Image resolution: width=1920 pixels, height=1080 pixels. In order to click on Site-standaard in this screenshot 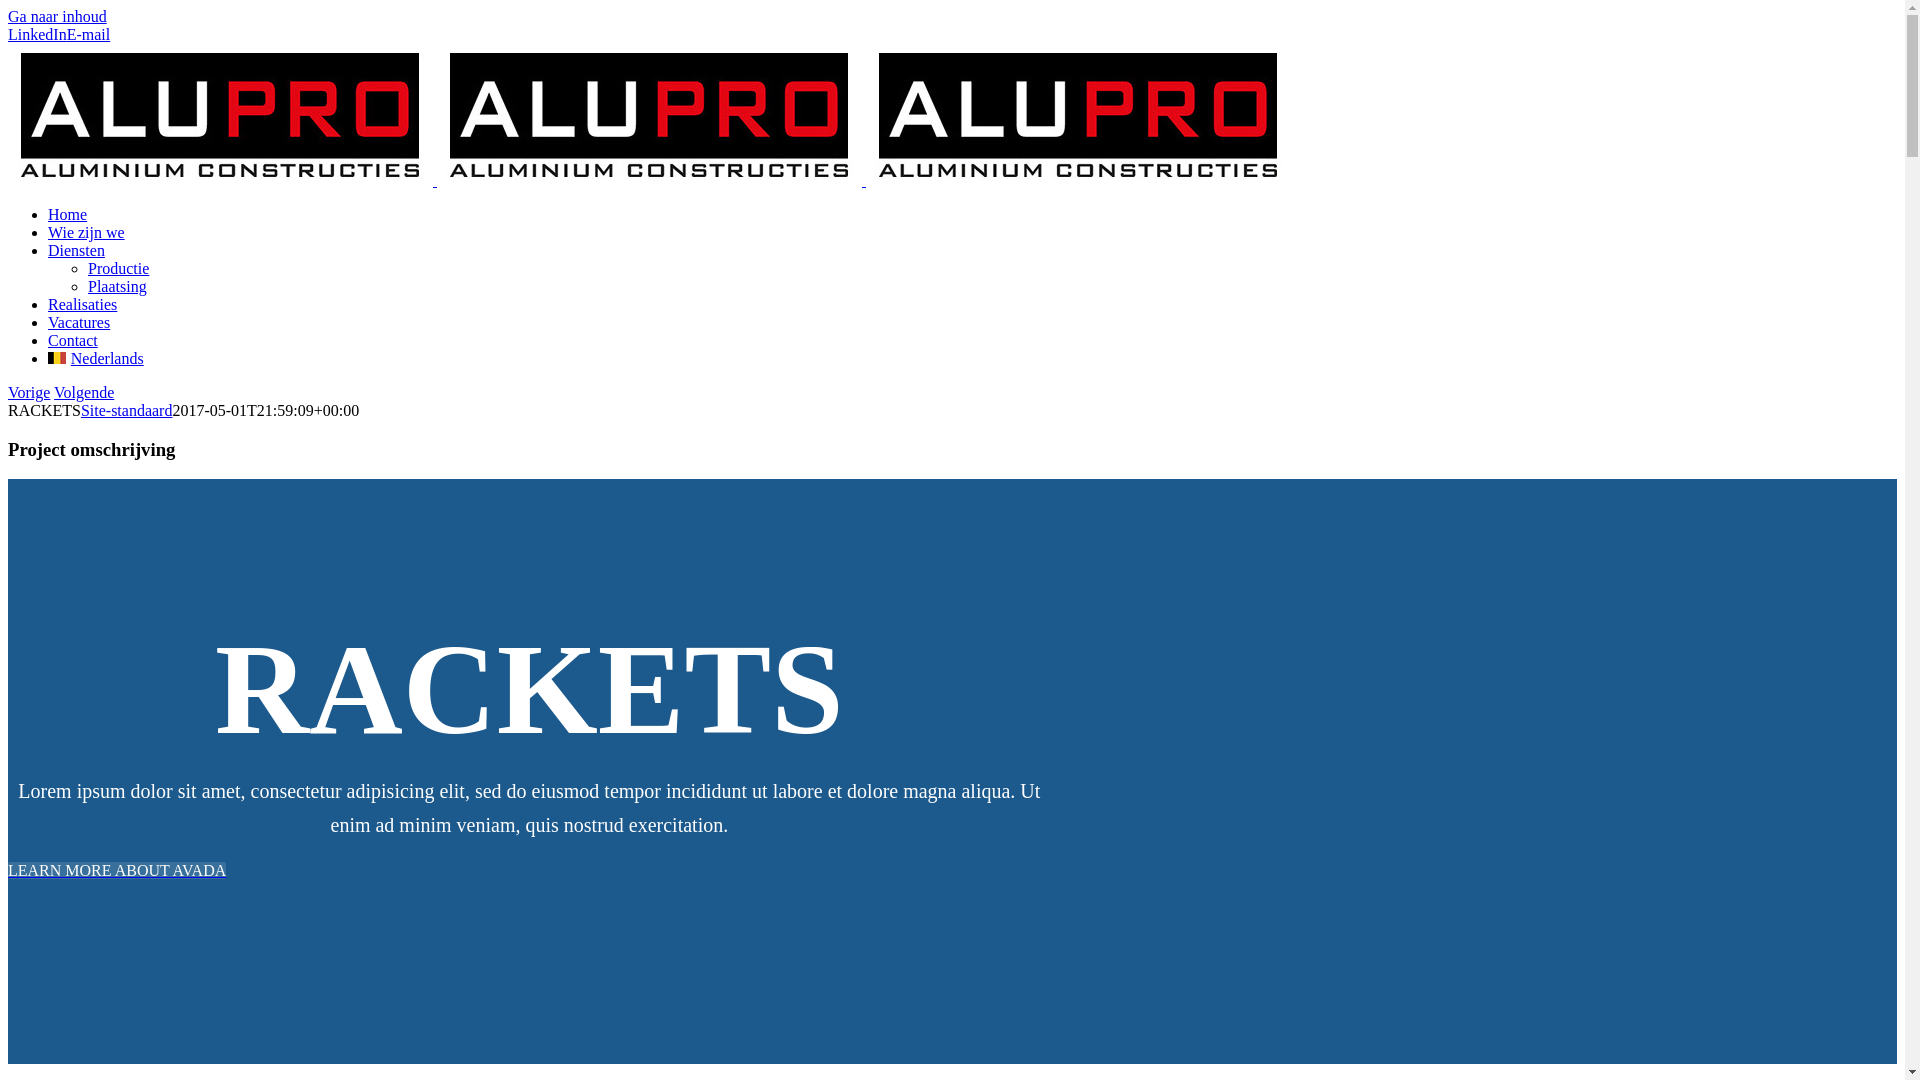, I will do `click(127, 410)`.